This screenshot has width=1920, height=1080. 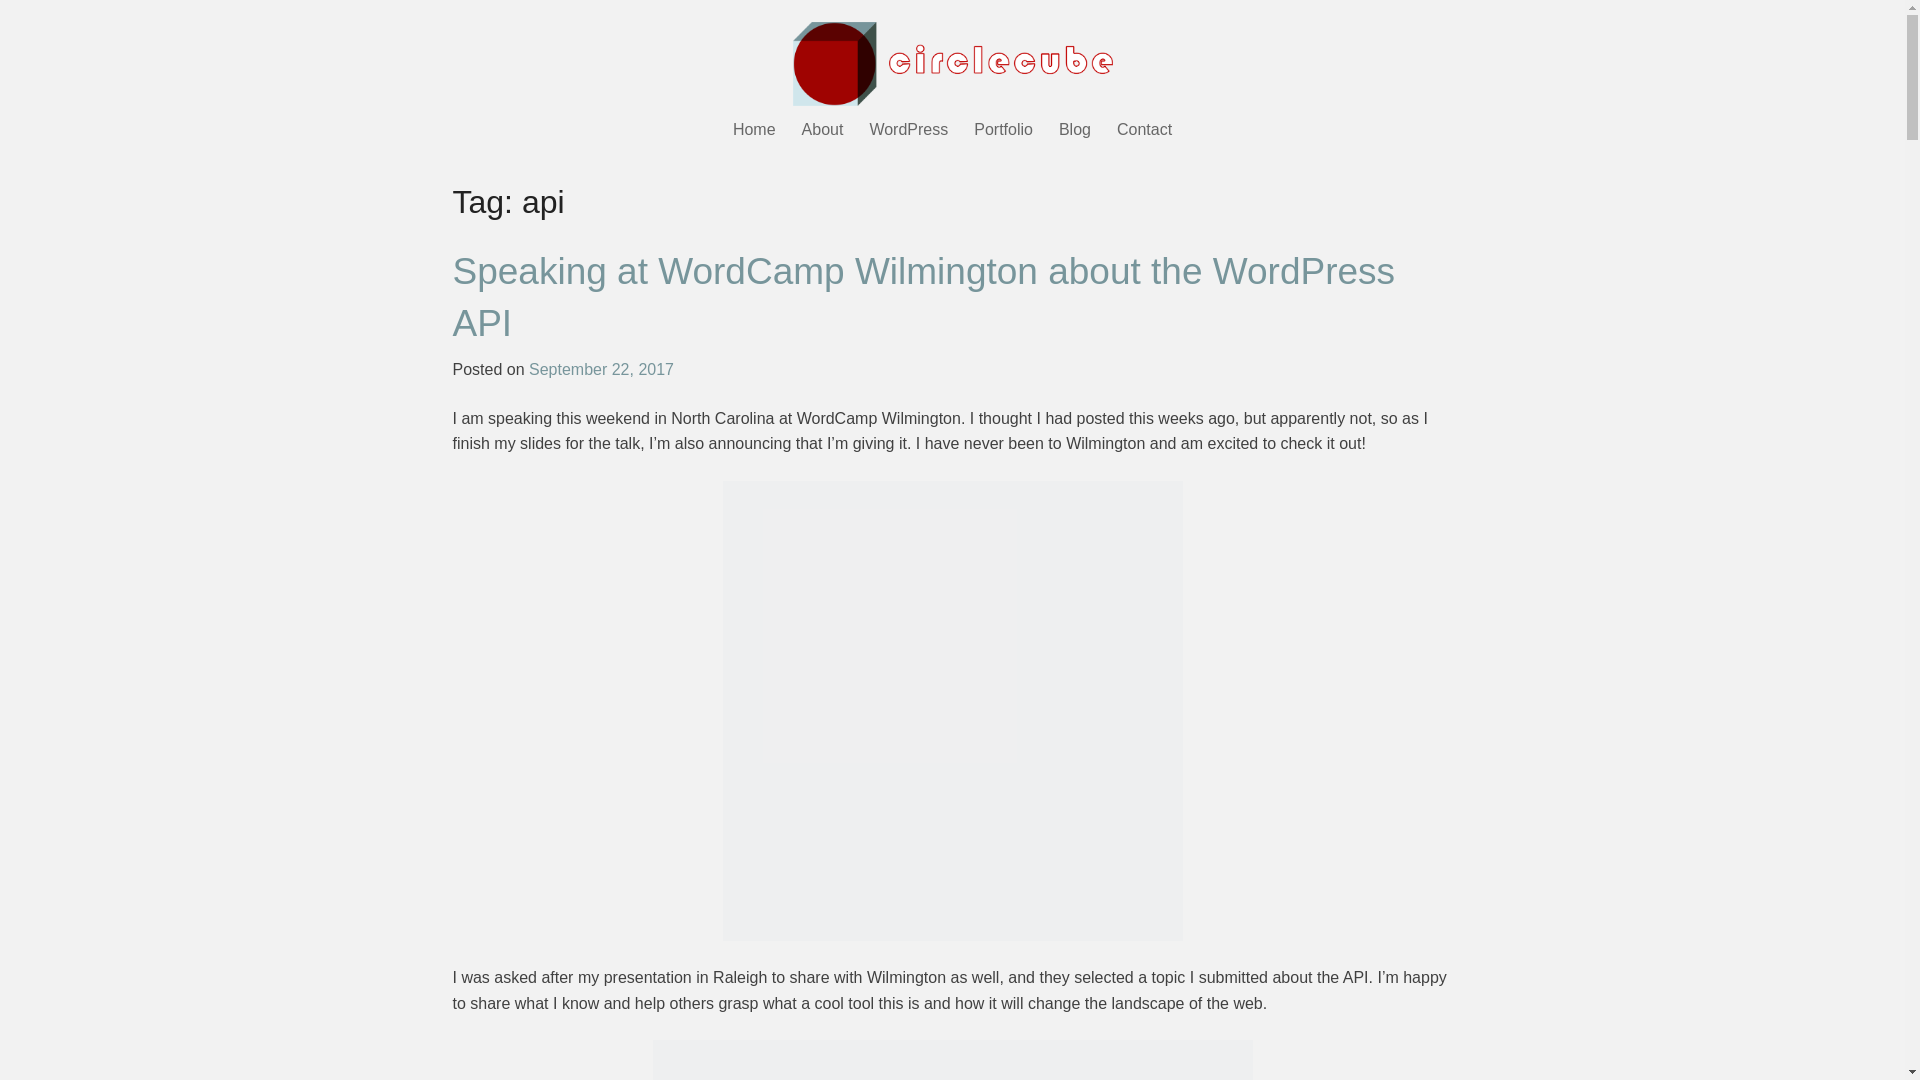 I want to click on circlecube, so click(x=951, y=58).